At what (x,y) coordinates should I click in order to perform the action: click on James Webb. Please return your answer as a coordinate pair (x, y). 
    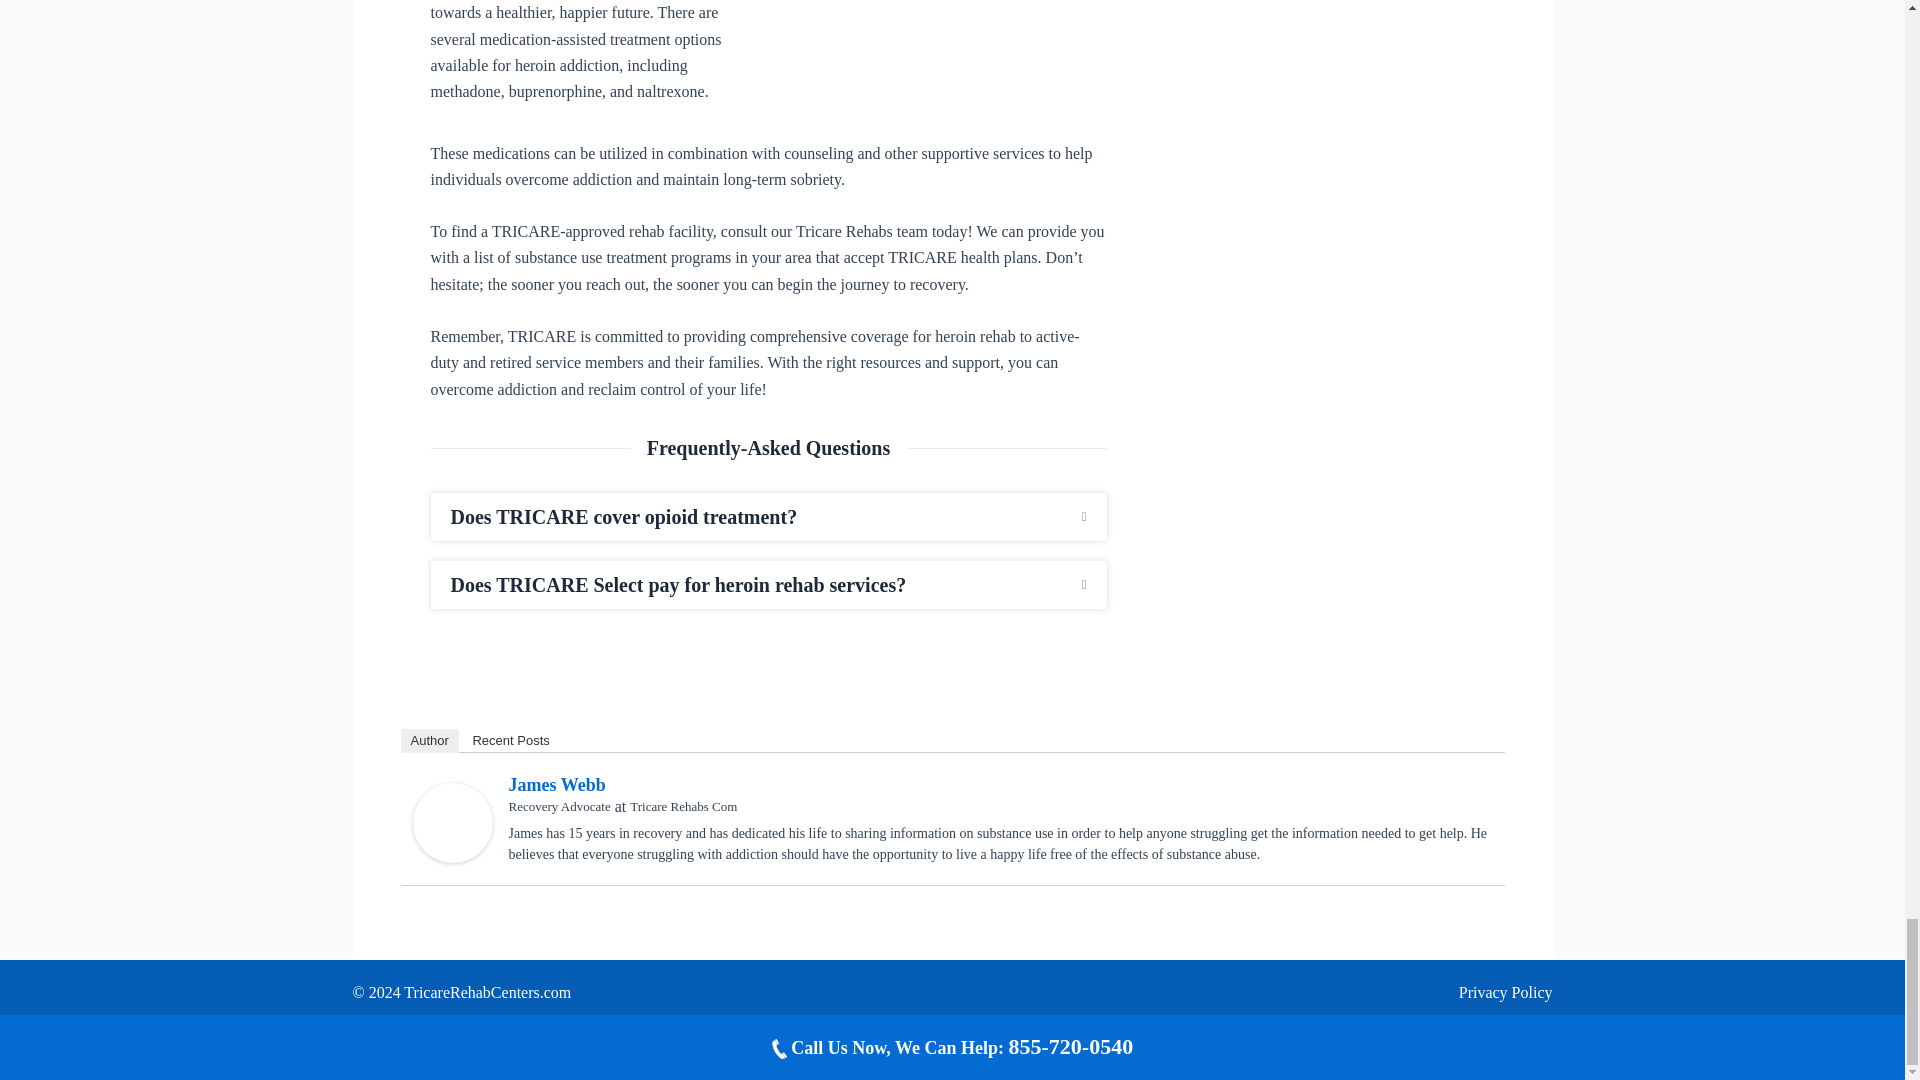
    Looking at the image, I should click on (452, 822).